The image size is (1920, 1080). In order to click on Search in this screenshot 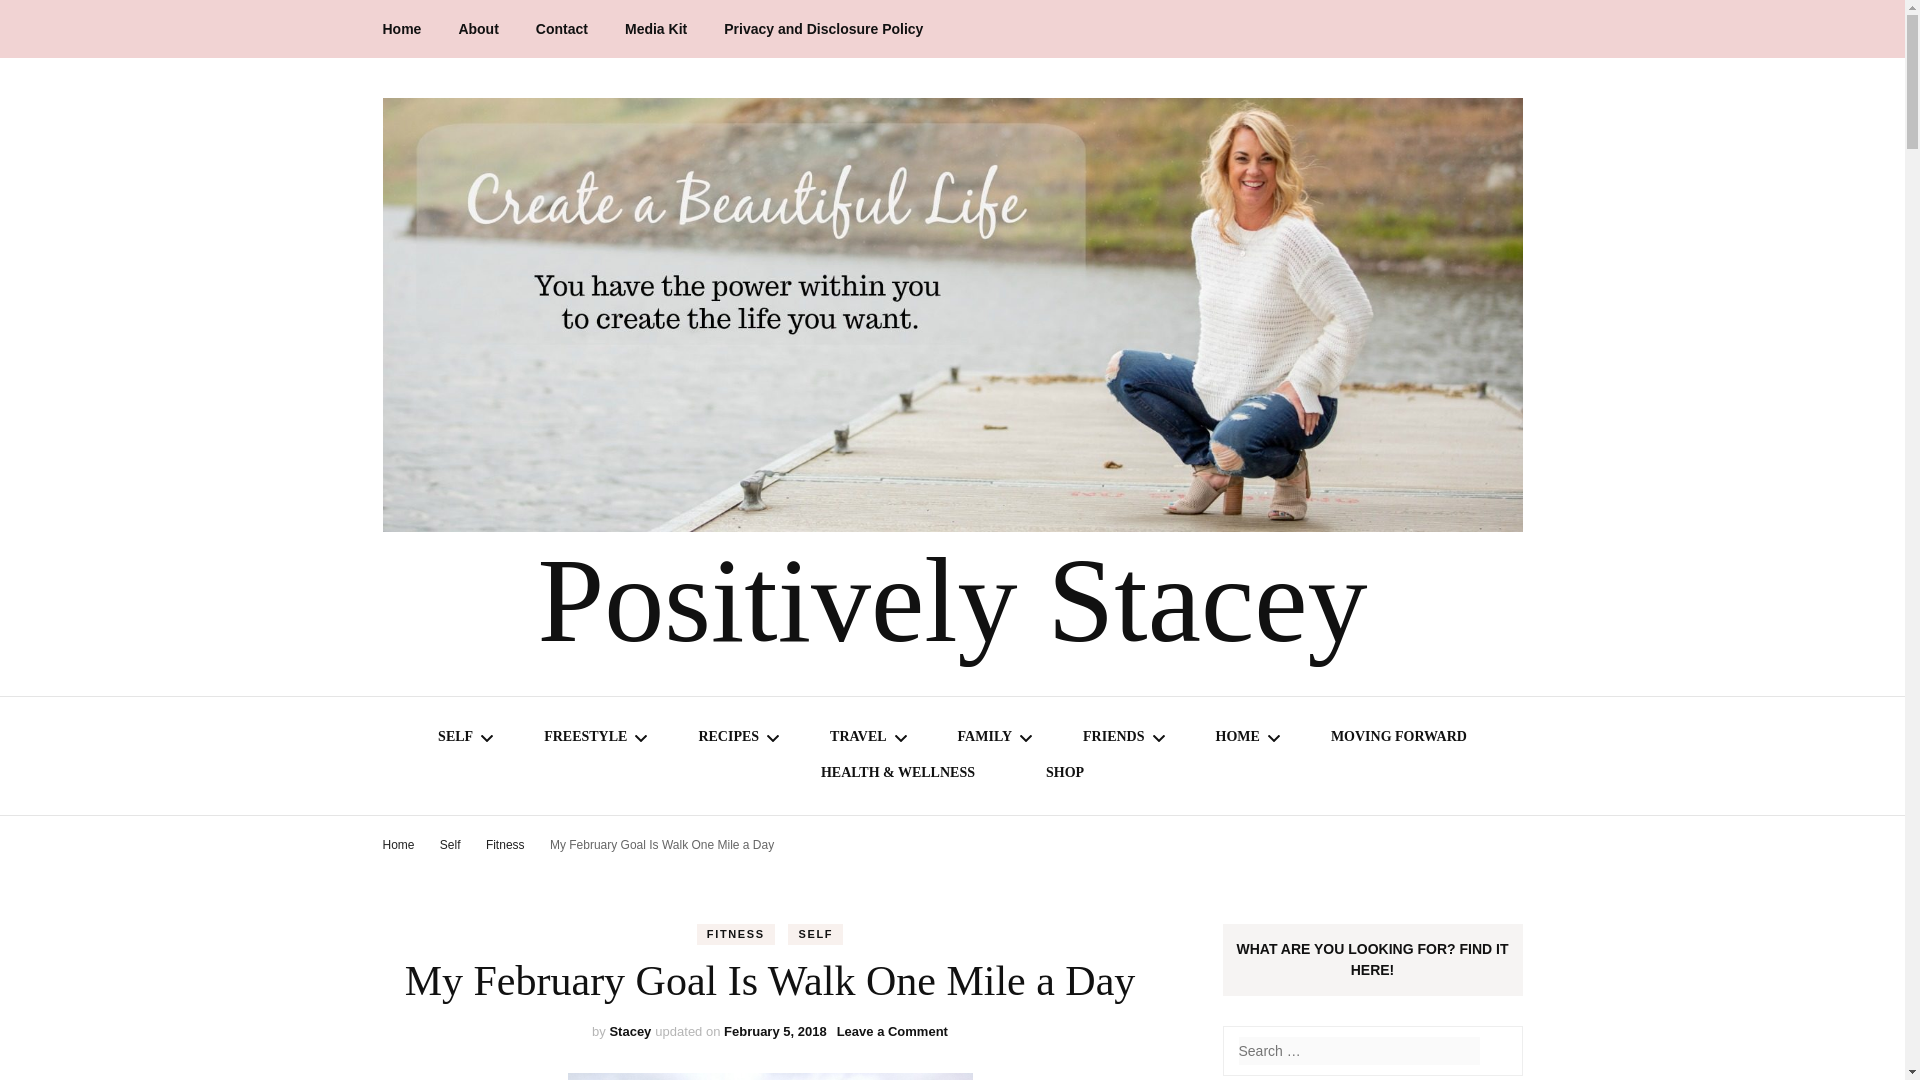, I will do `click(1496, 1051)`.